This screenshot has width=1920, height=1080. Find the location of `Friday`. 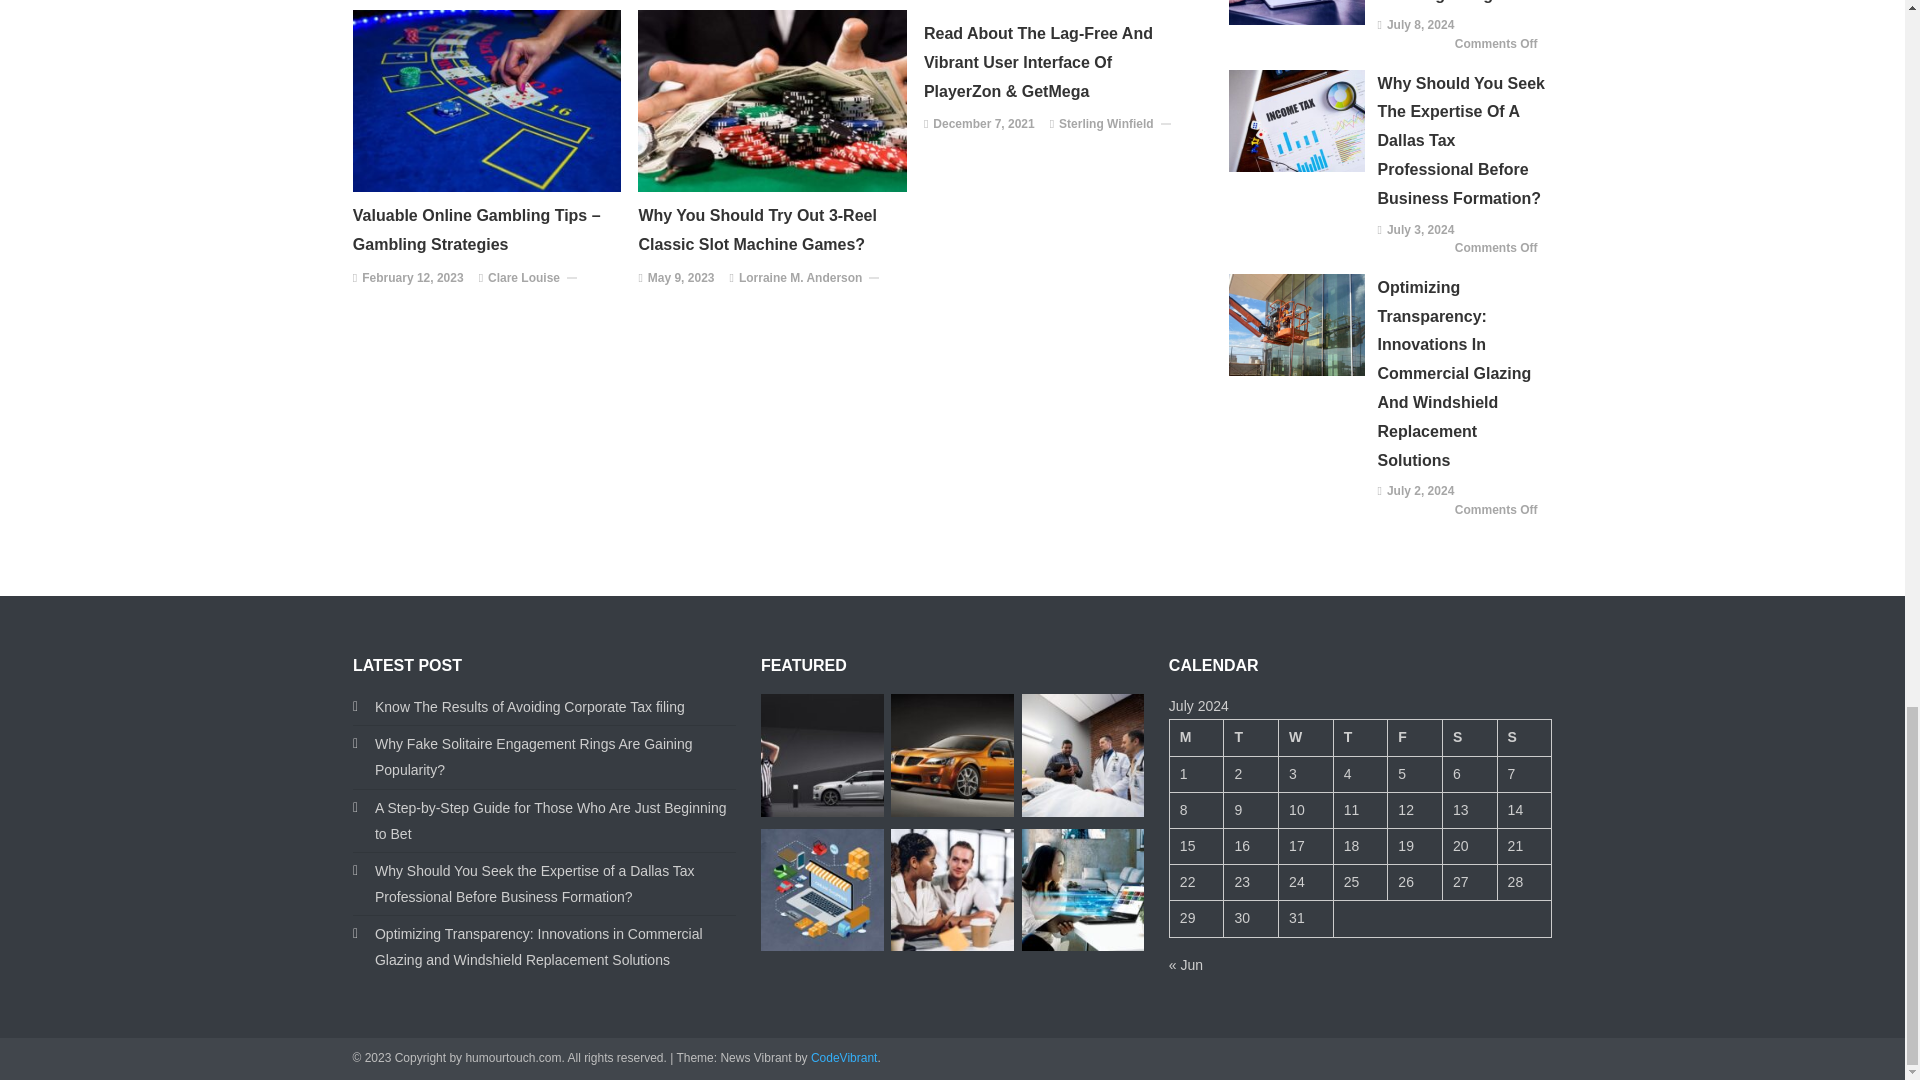

Friday is located at coordinates (1416, 738).